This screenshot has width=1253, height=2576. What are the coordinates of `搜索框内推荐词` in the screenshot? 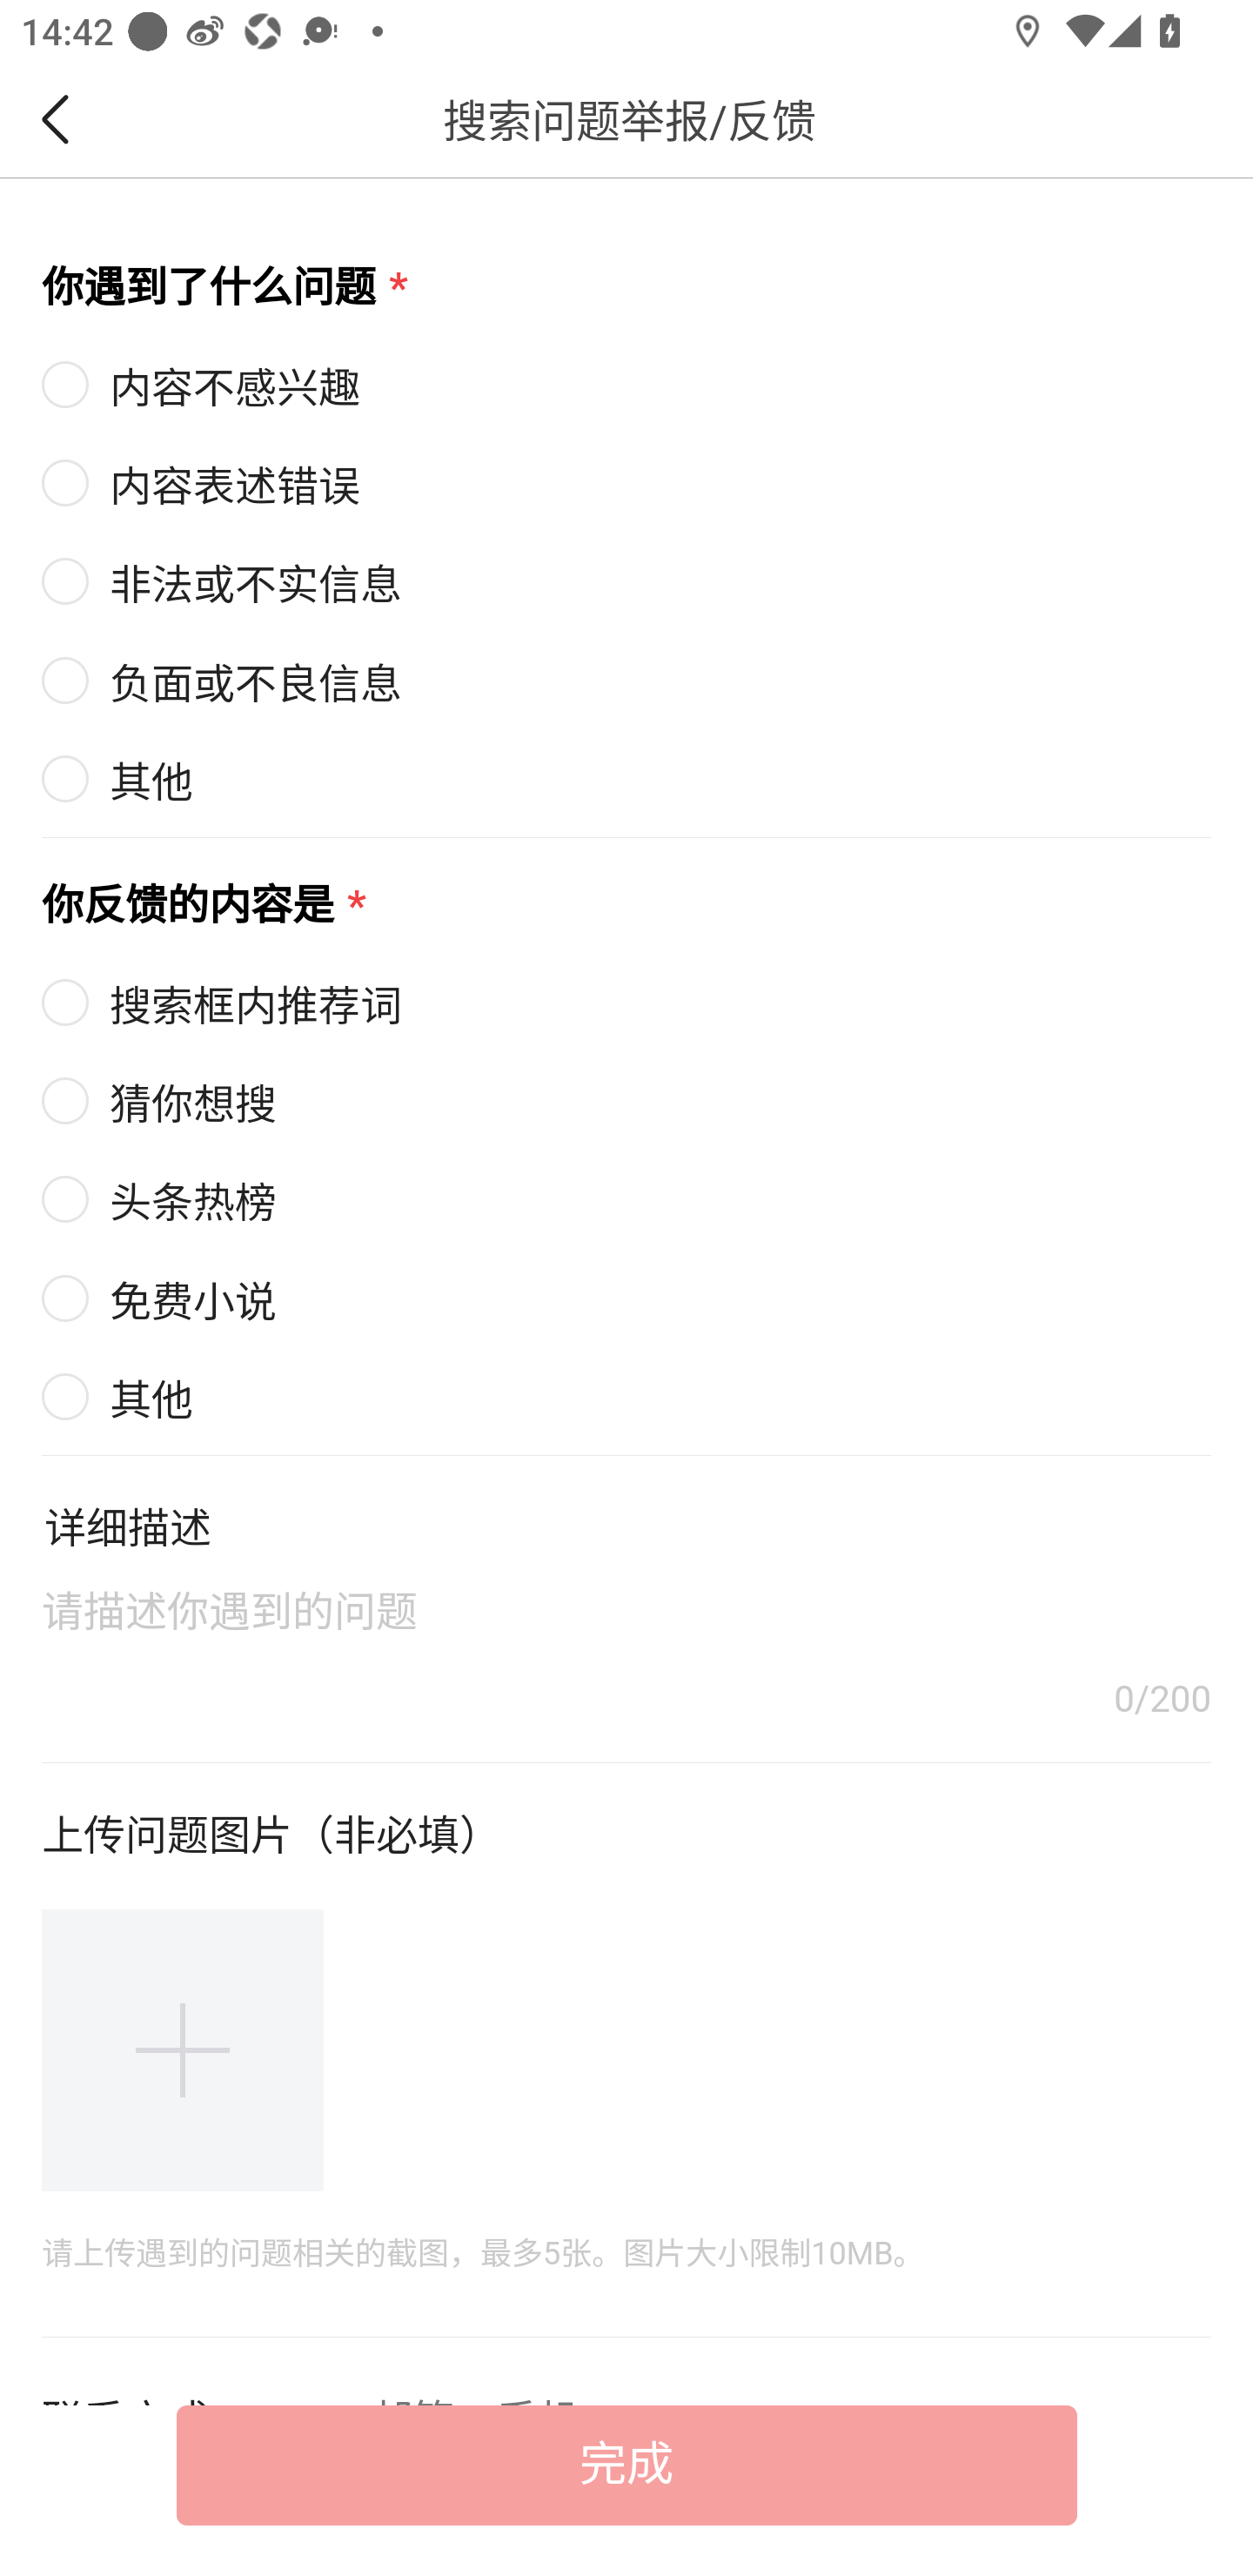 It's located at (223, 1005).